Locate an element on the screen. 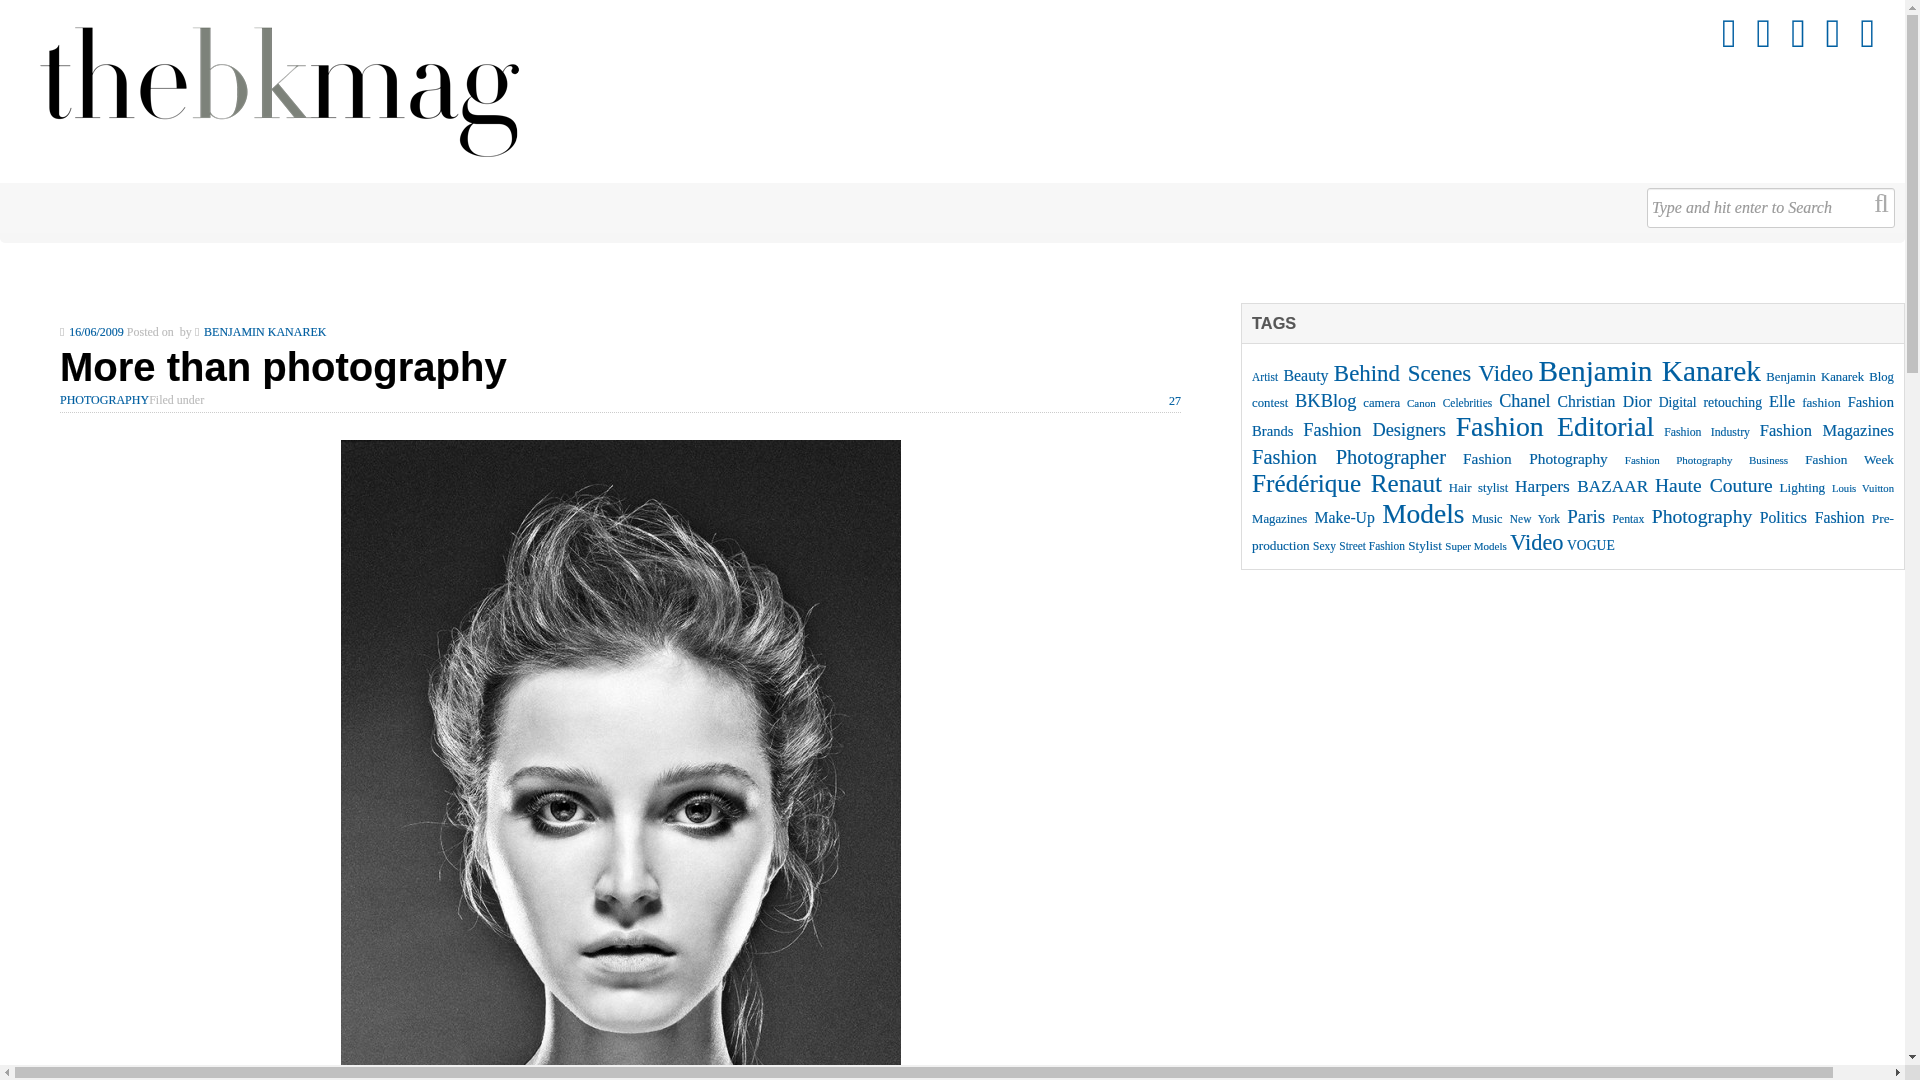  BENJAMIN KANAREK is located at coordinates (264, 332).